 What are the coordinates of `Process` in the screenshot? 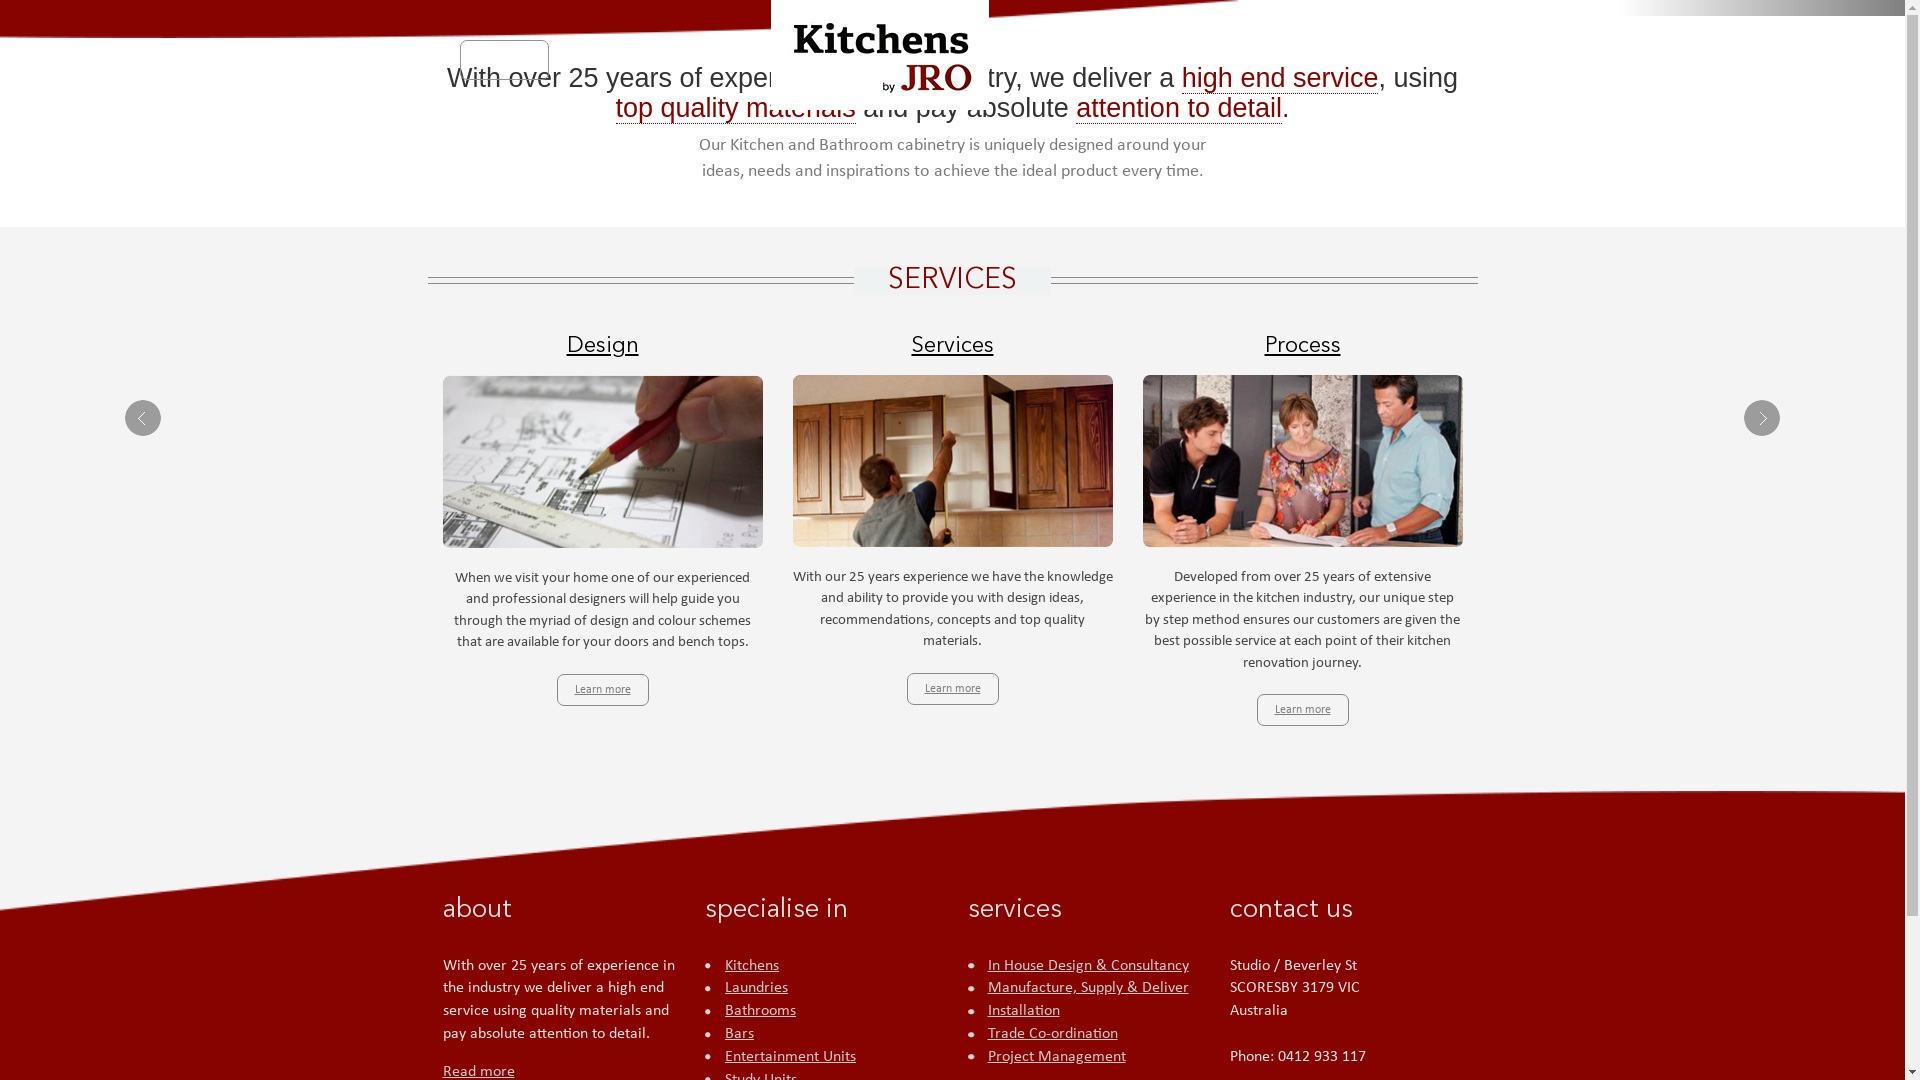 It's located at (1302, 1056).